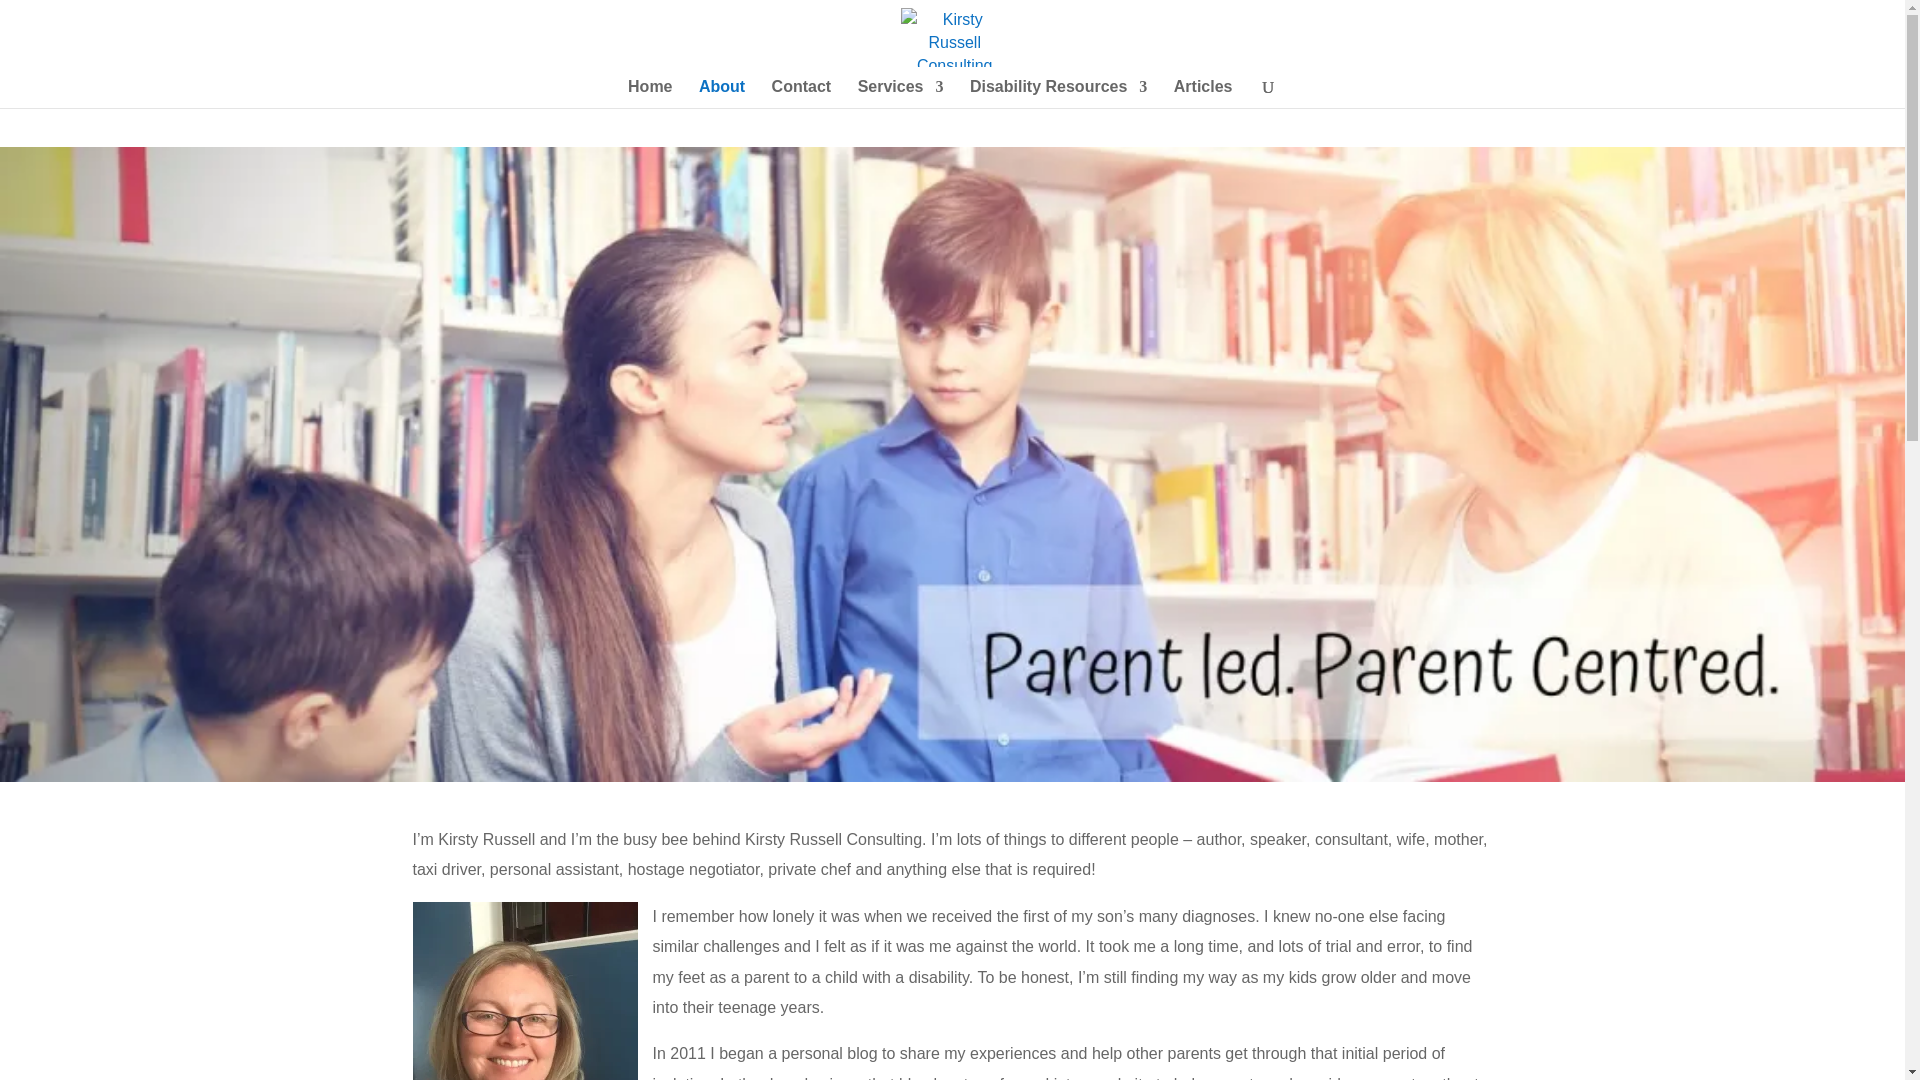 This screenshot has height=1080, width=1920. I want to click on Services, so click(901, 94).